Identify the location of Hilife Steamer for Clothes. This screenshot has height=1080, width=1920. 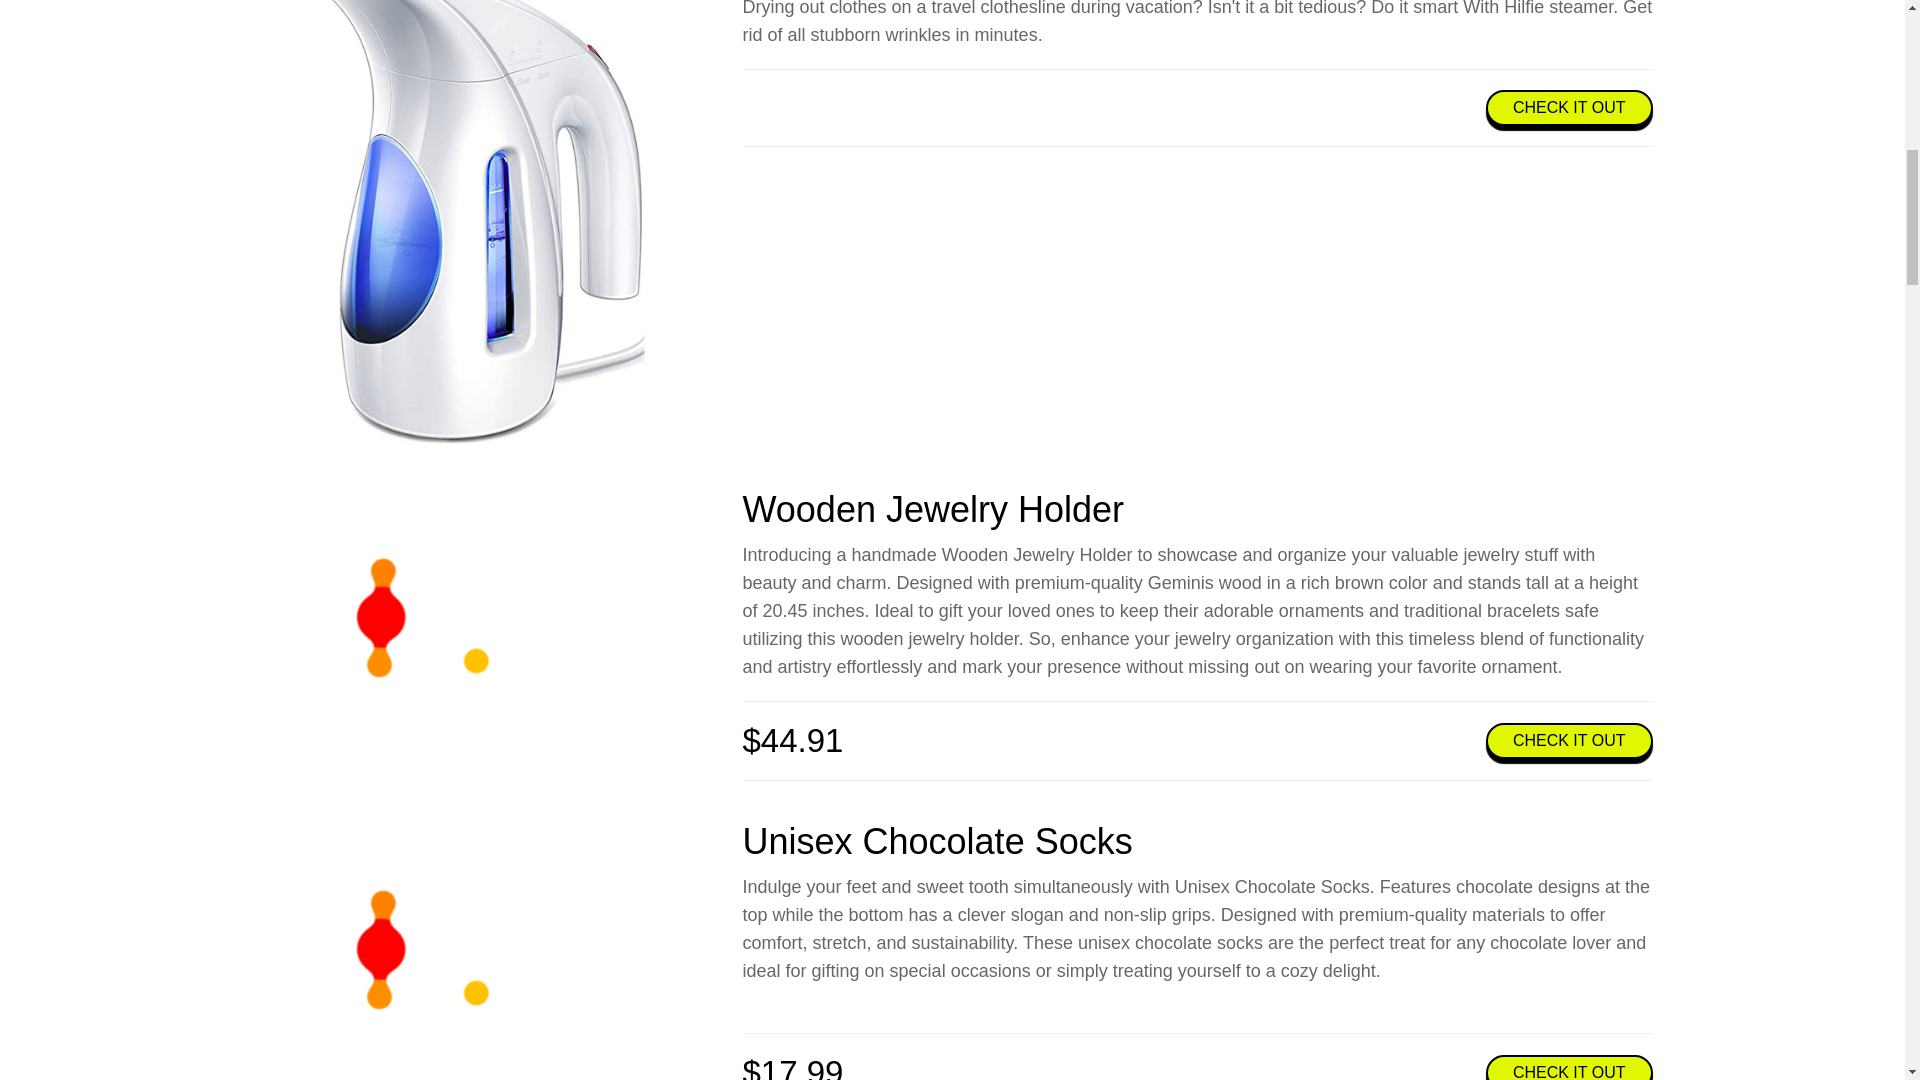
(462, 222).